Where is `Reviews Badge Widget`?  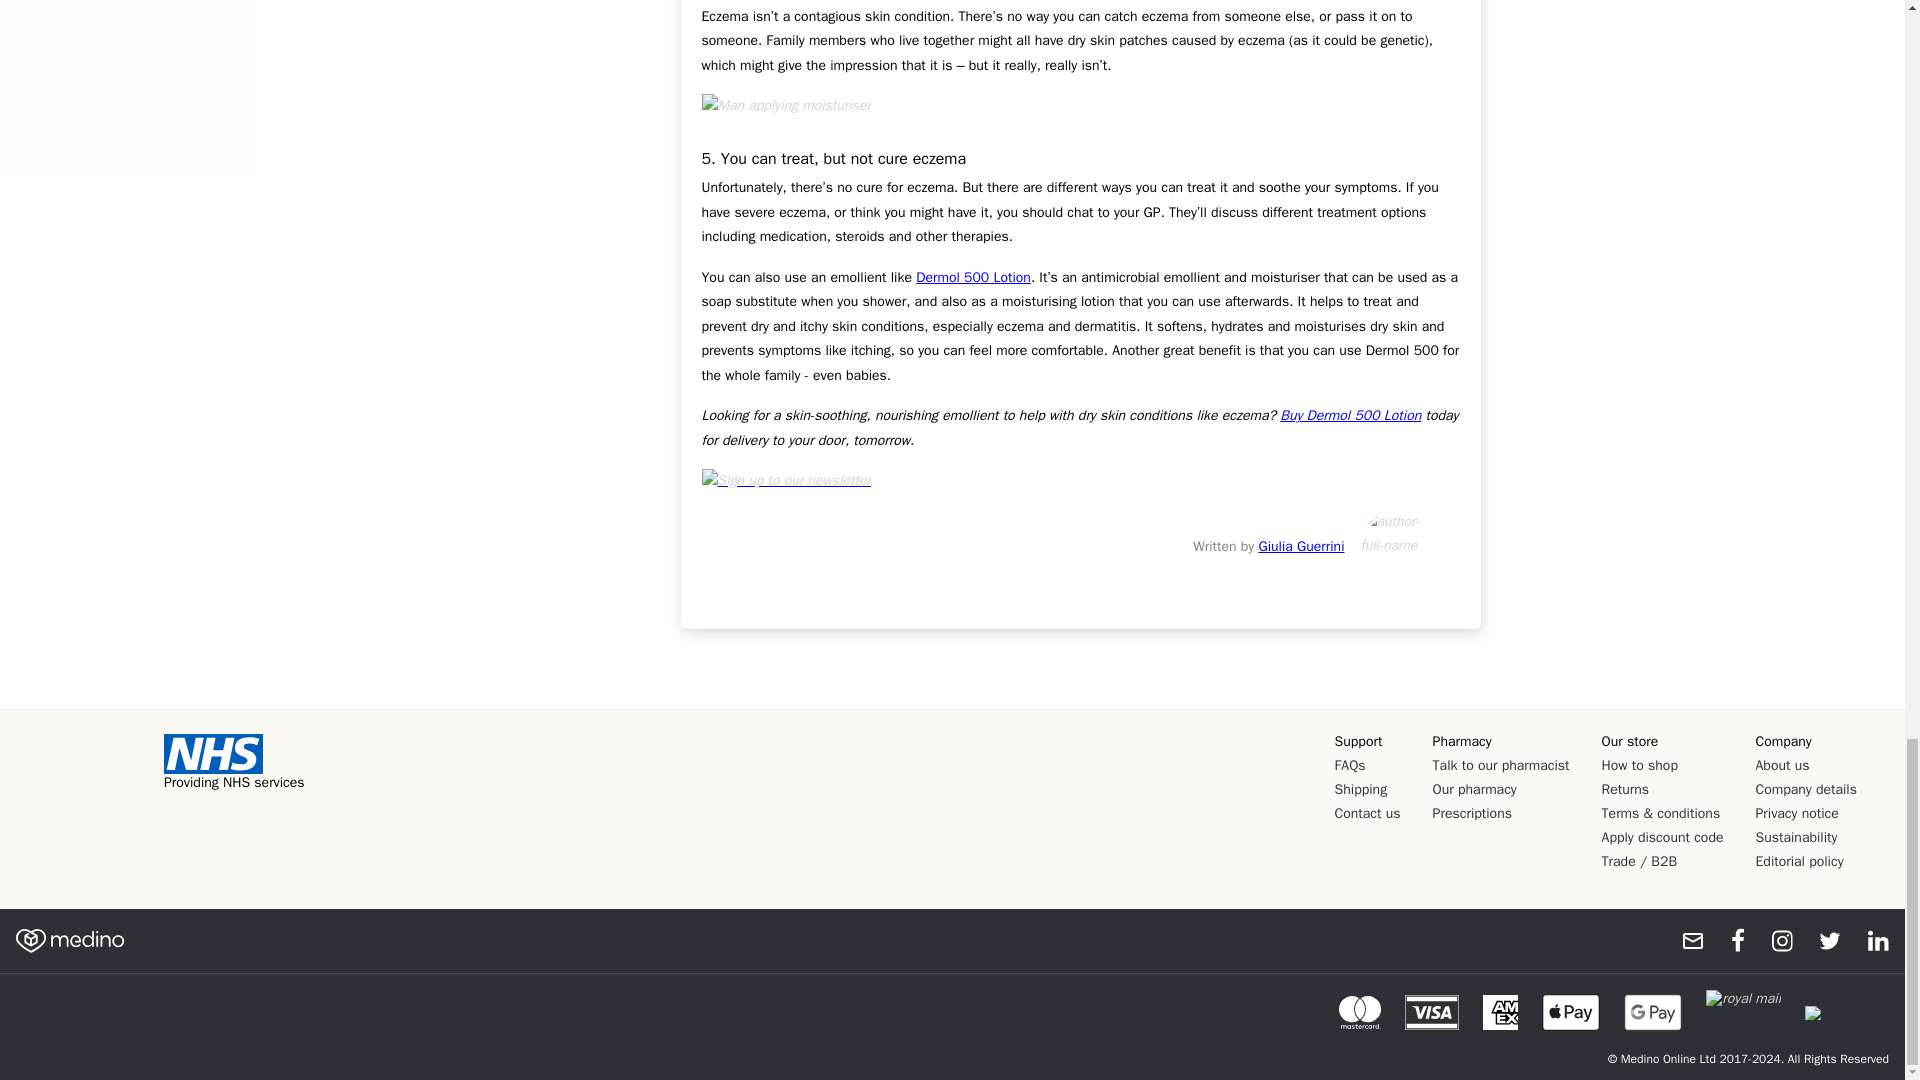 Reviews Badge Widget is located at coordinates (85, 796).